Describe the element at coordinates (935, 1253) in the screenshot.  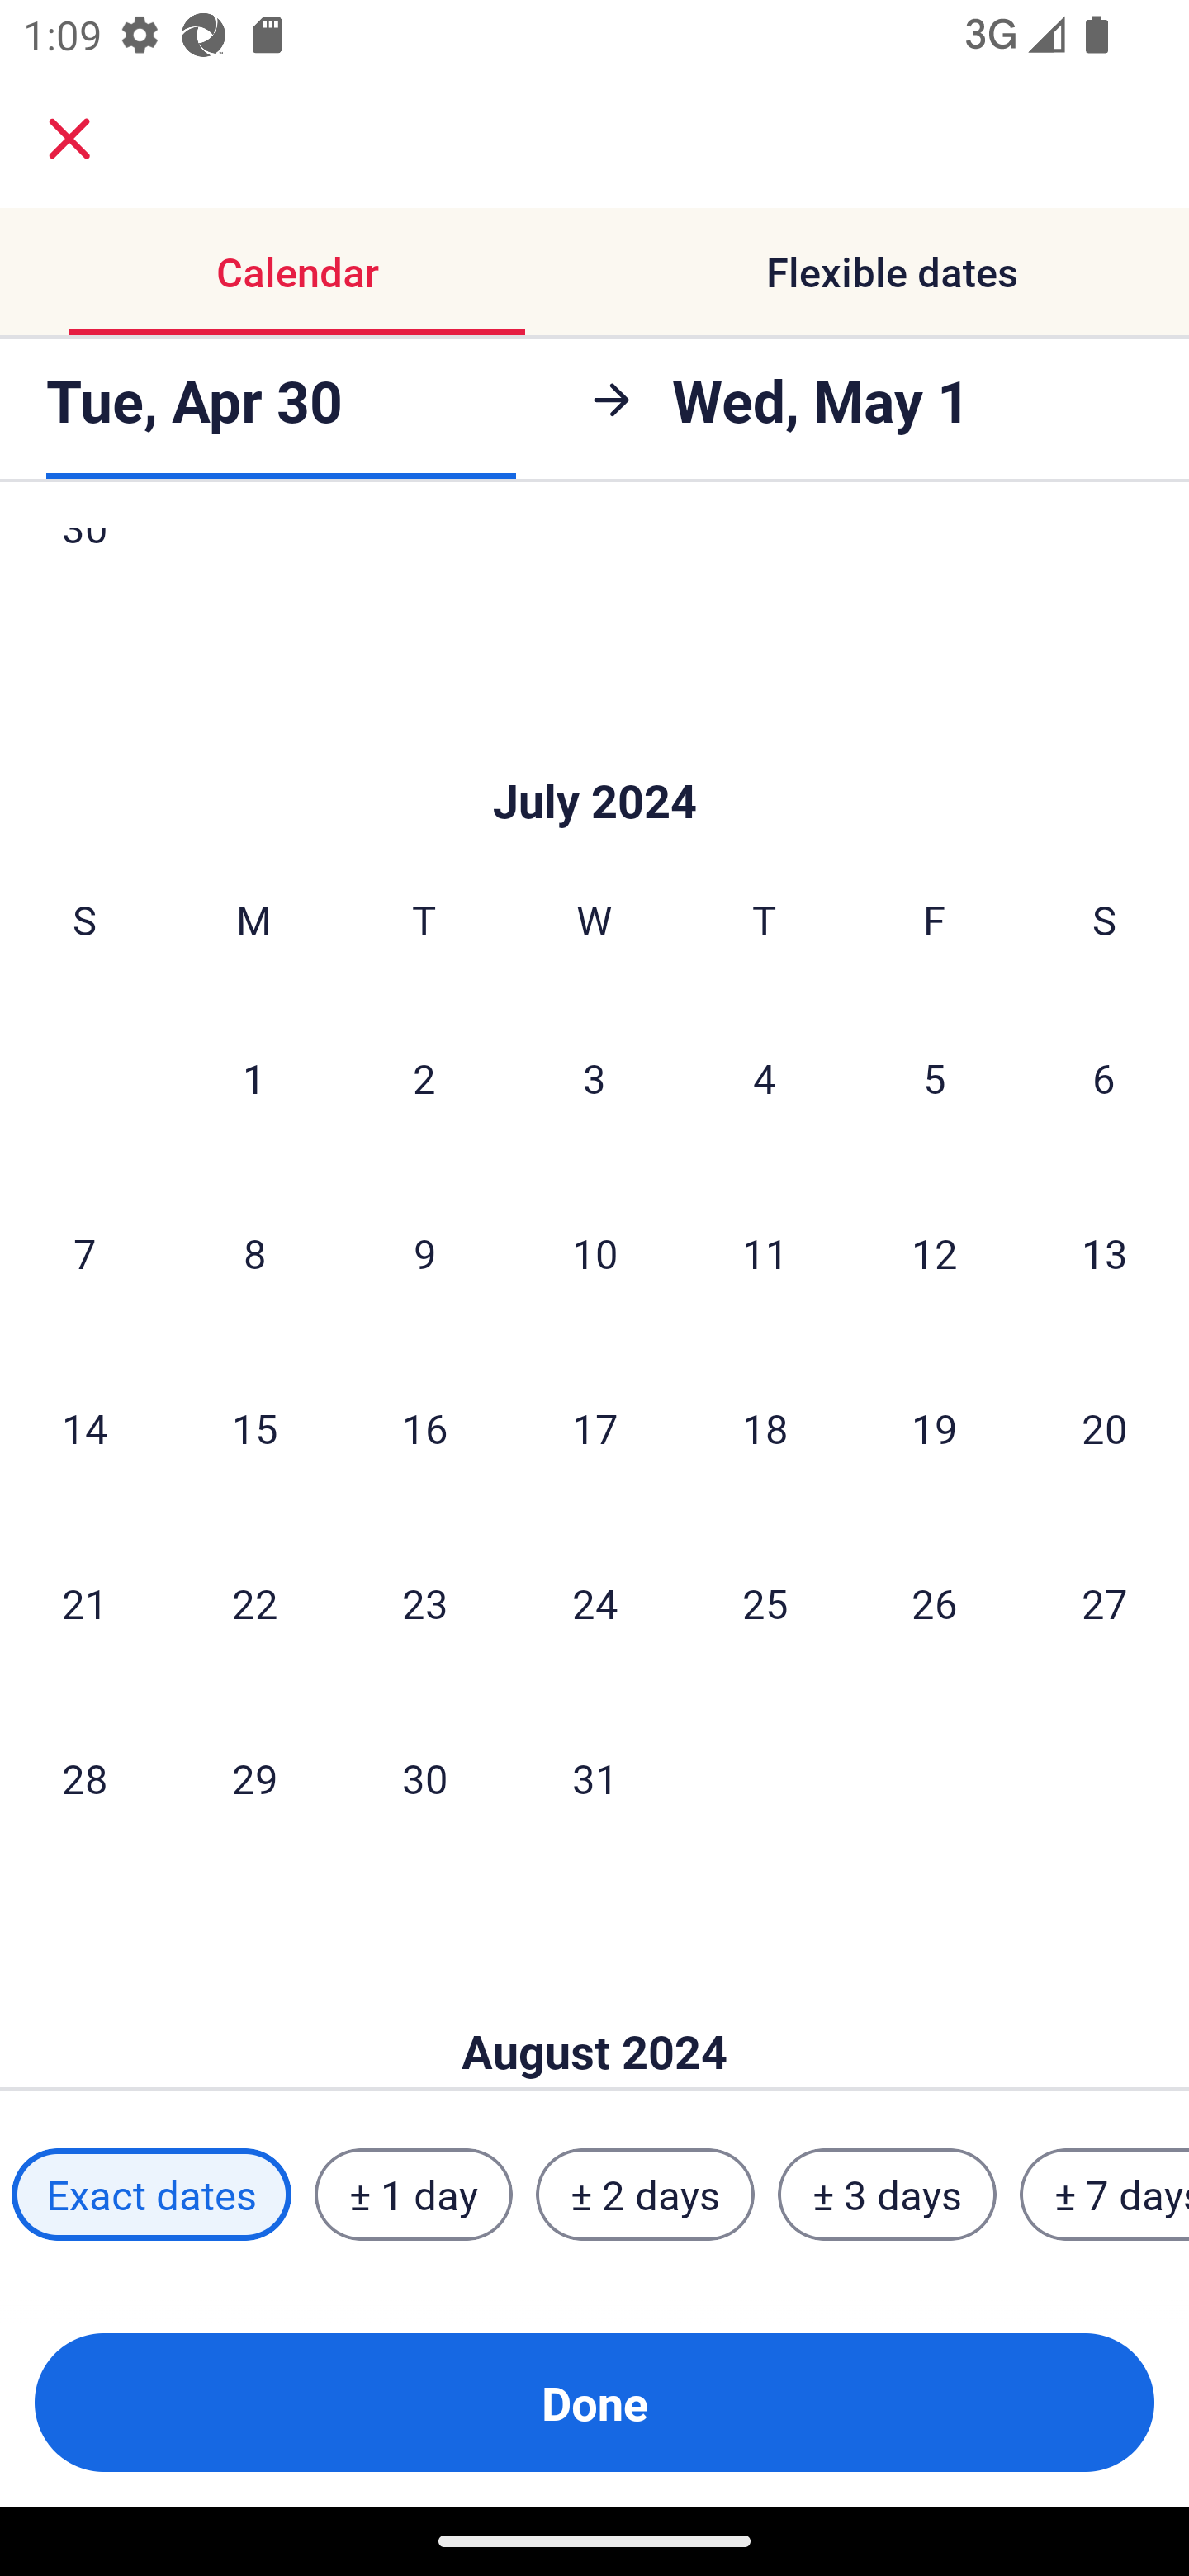
I see `12 Friday, July 12, 2024` at that location.